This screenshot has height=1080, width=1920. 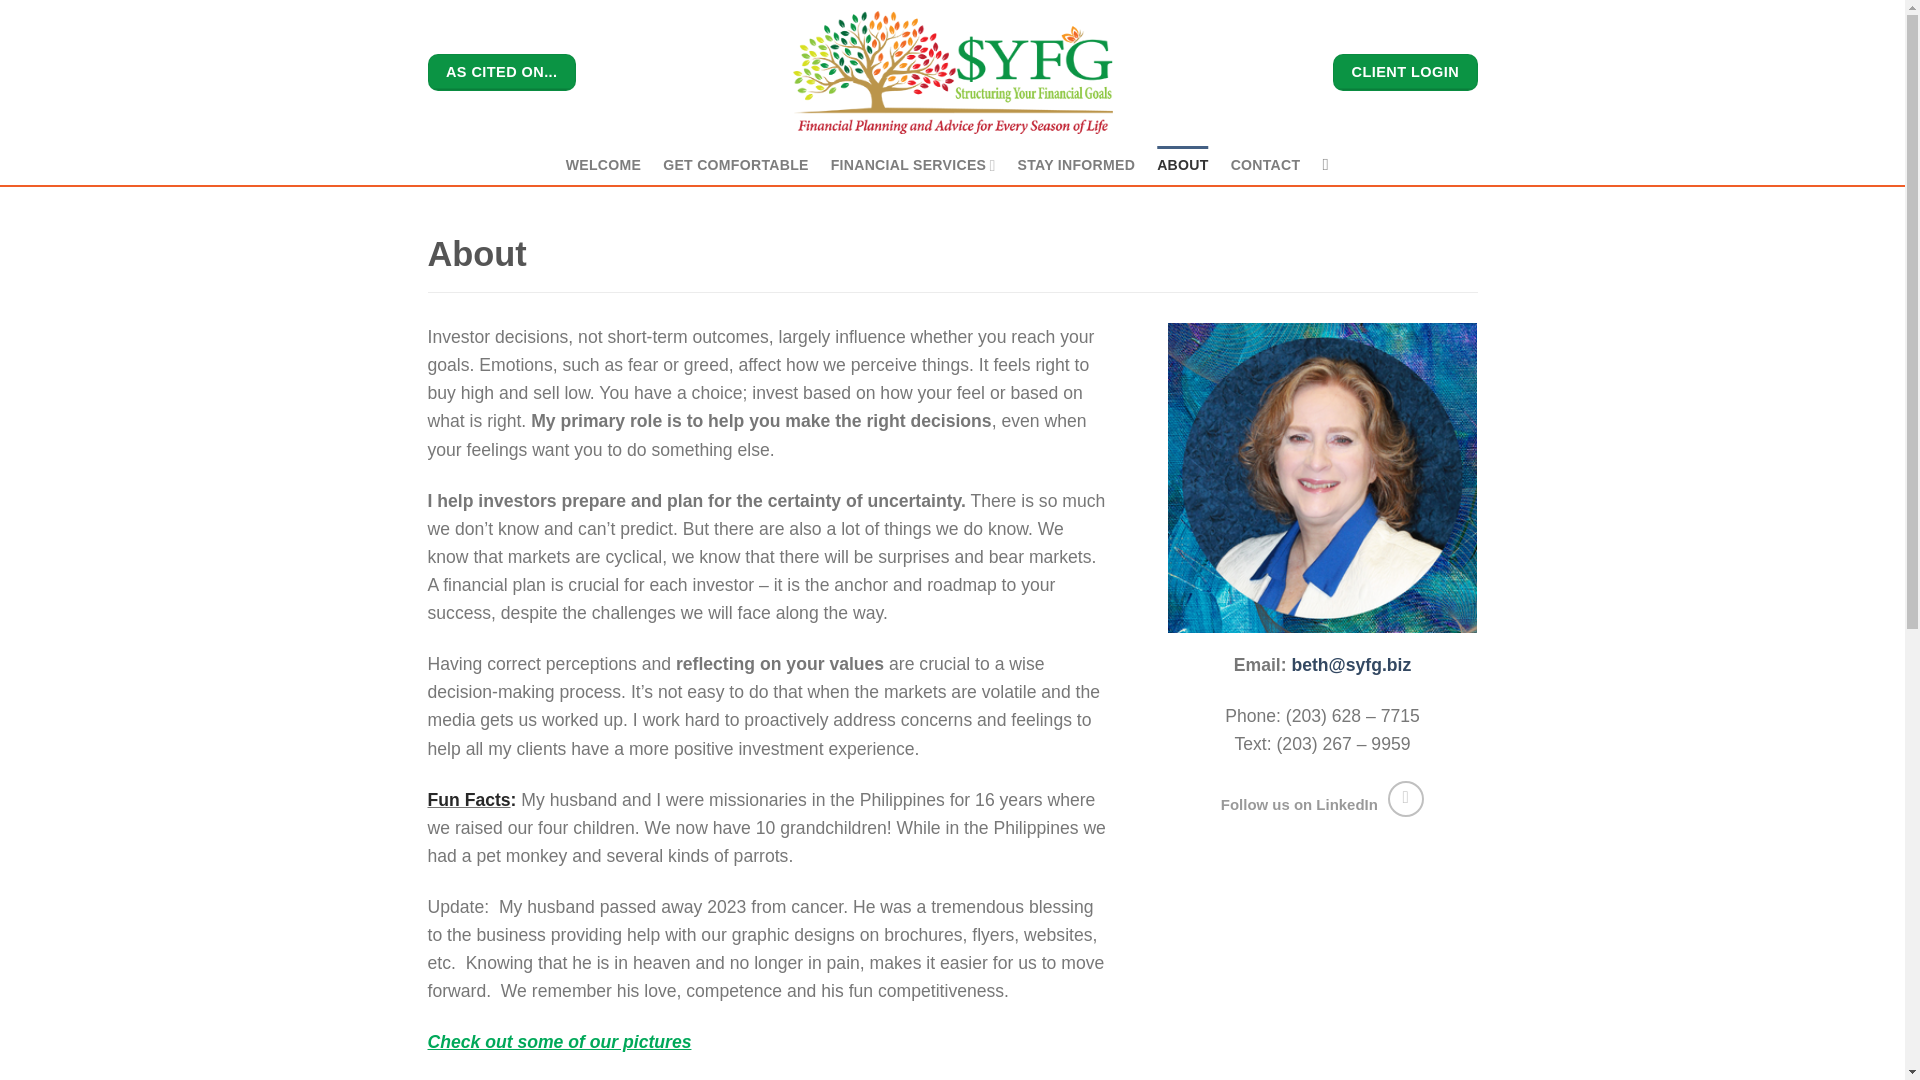 I want to click on STAY INFORMED, so click(x=1076, y=164).